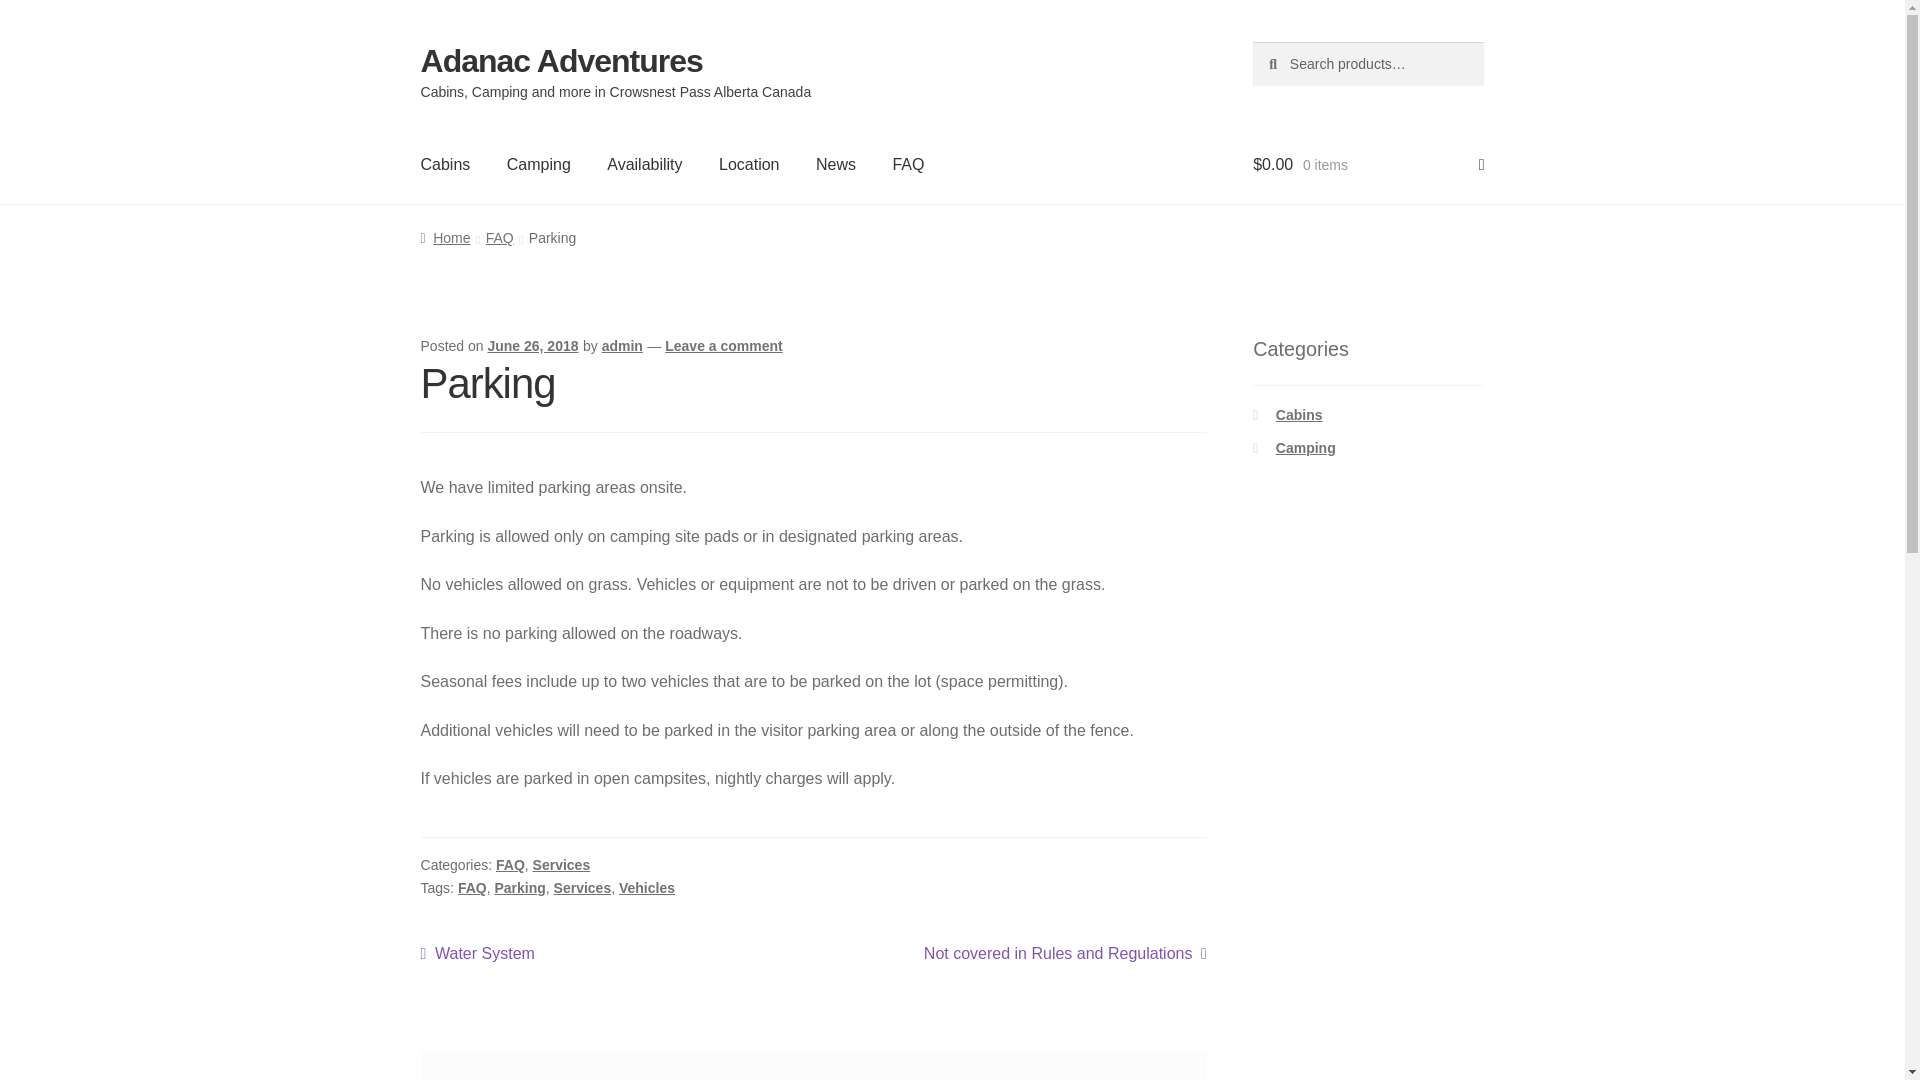  Describe the element at coordinates (583, 888) in the screenshot. I see `Services` at that location.